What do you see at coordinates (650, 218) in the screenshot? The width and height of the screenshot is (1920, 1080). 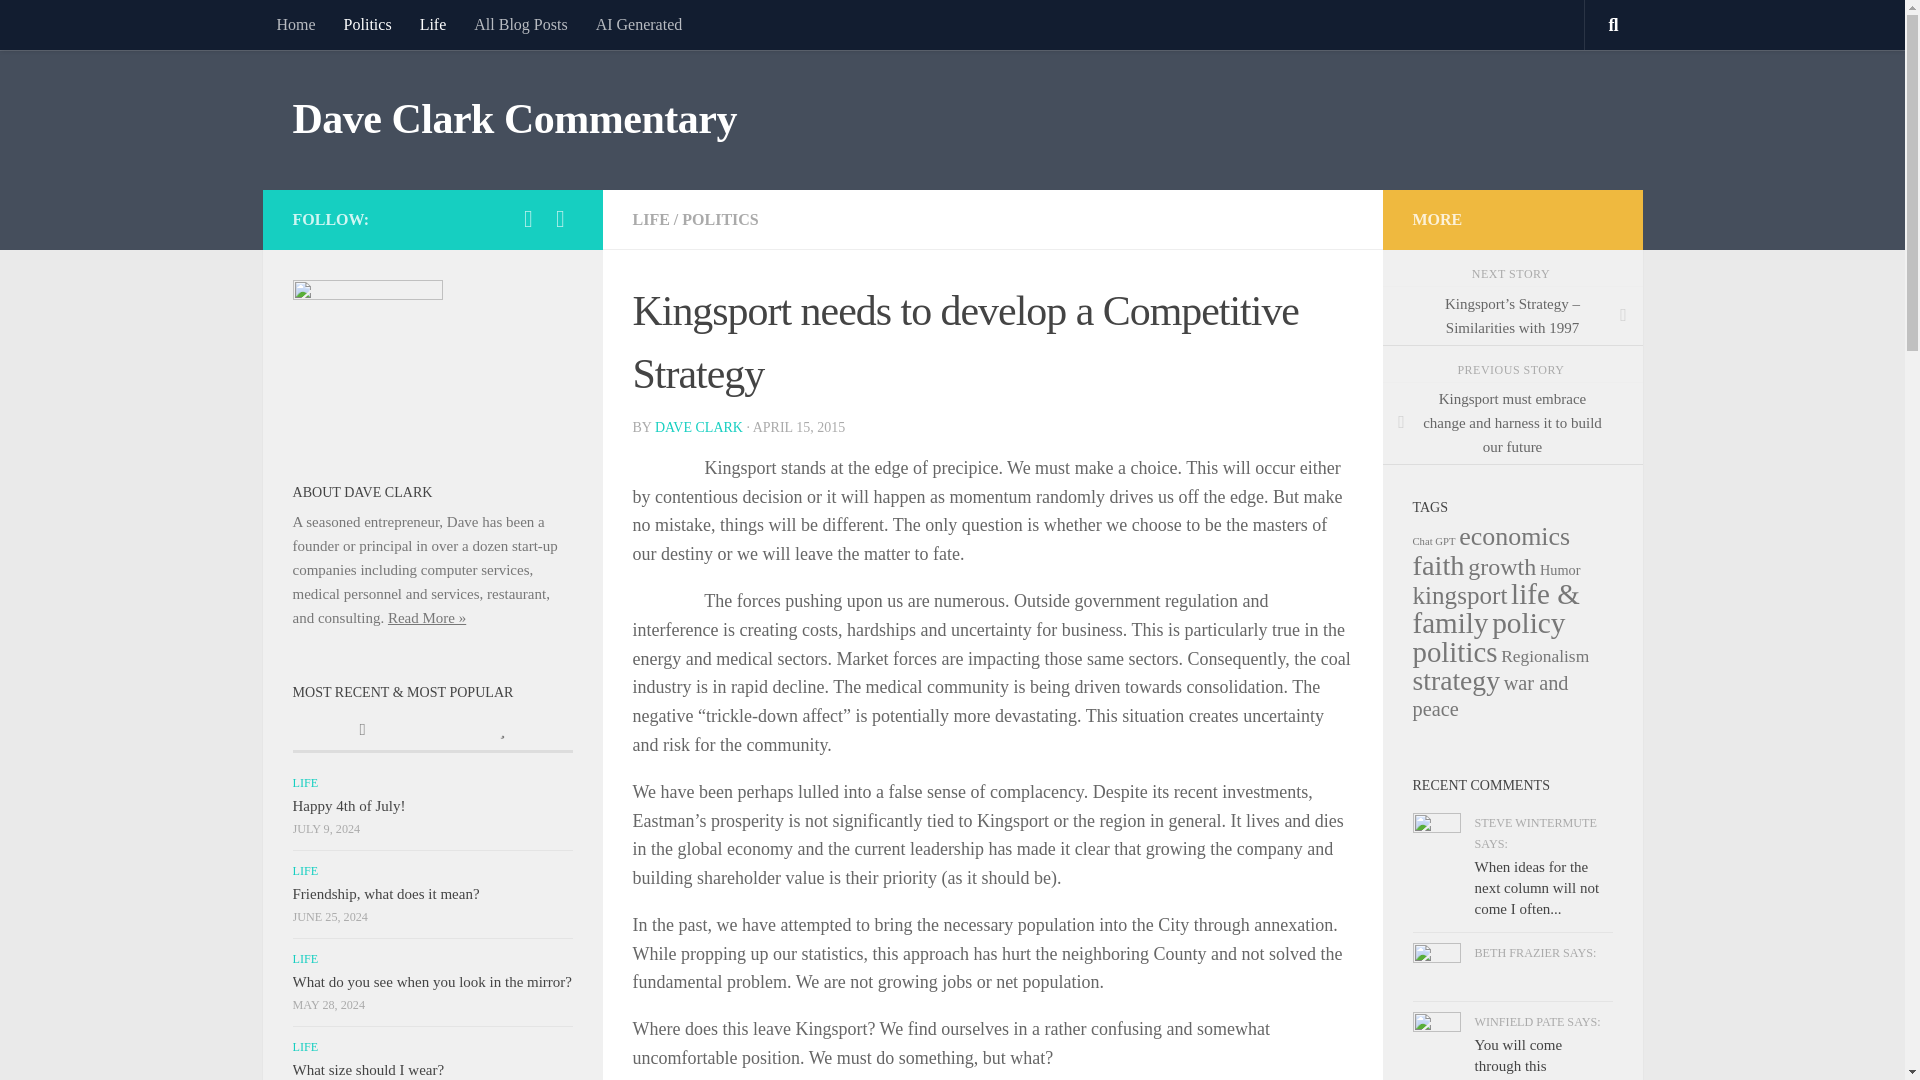 I see `LIFE` at bounding box center [650, 218].